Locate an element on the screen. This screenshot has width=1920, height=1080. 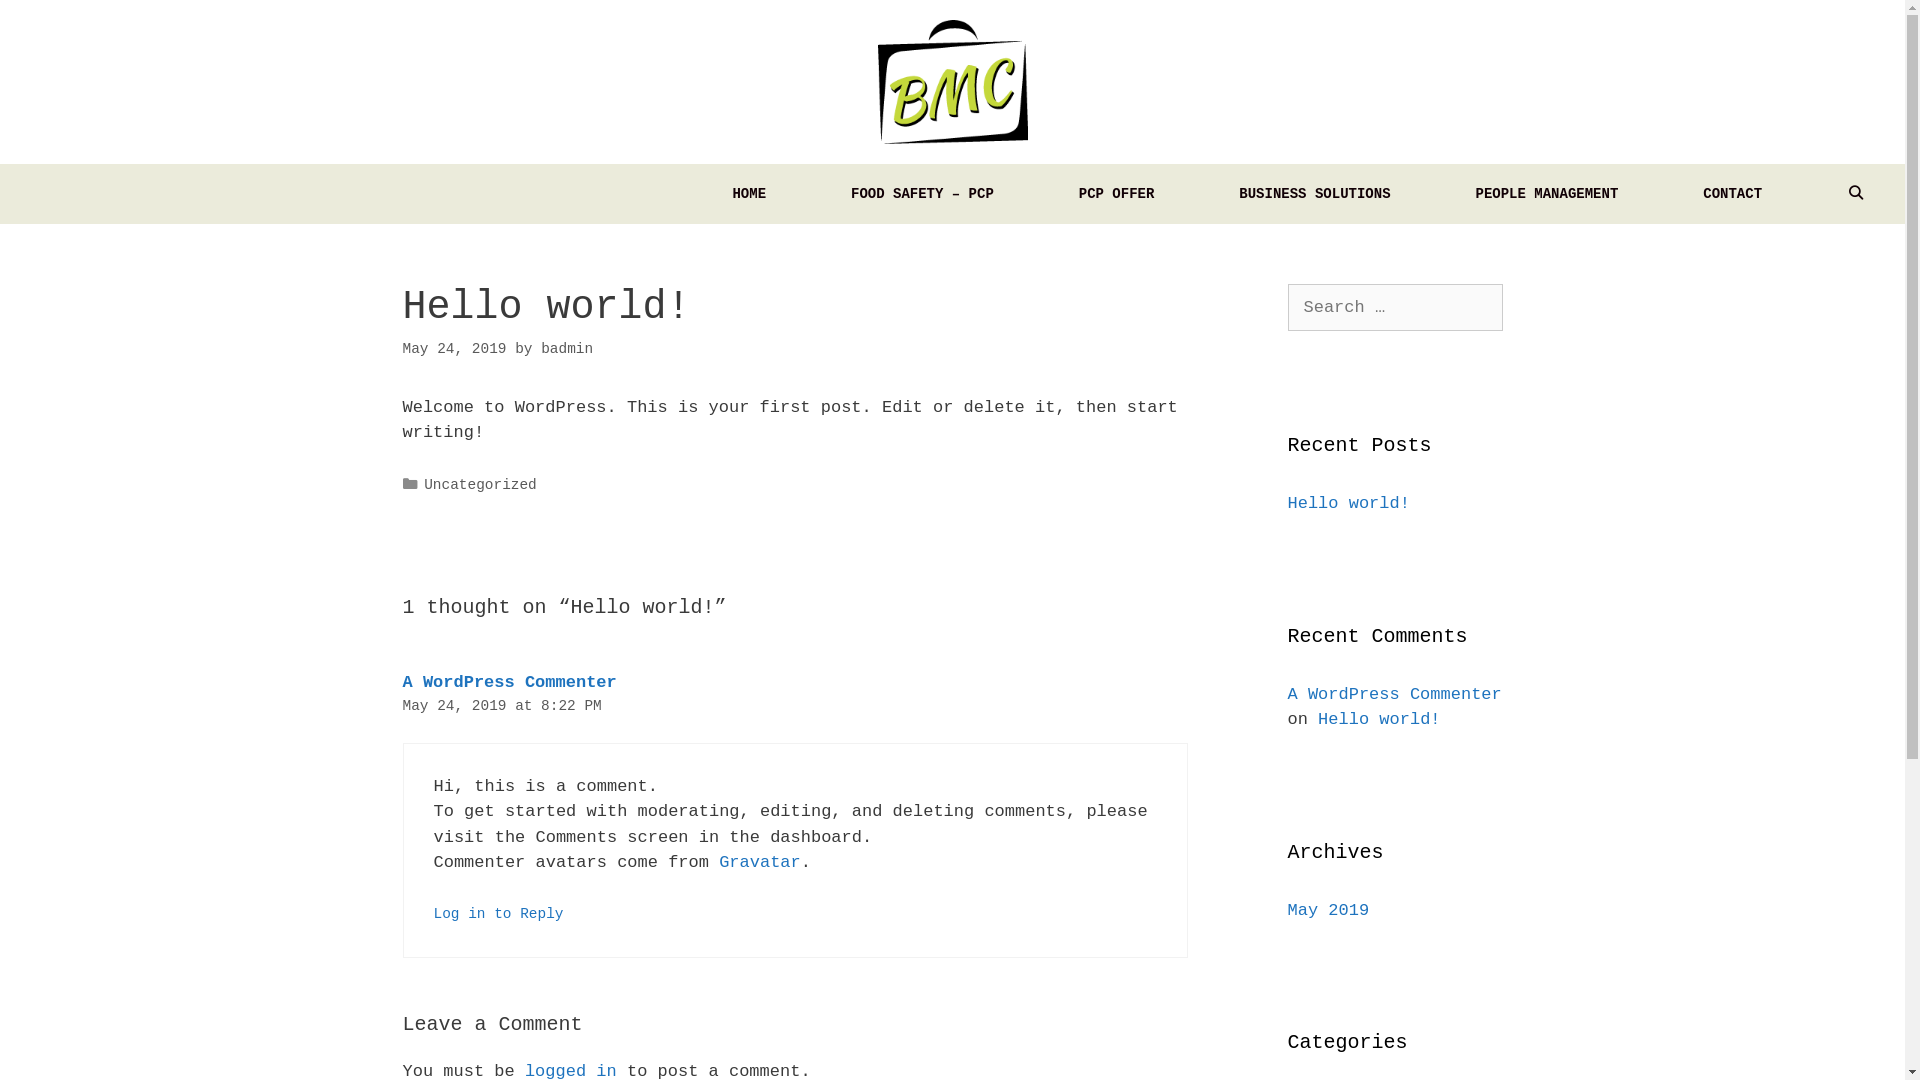
Search is located at coordinates (52, 24).